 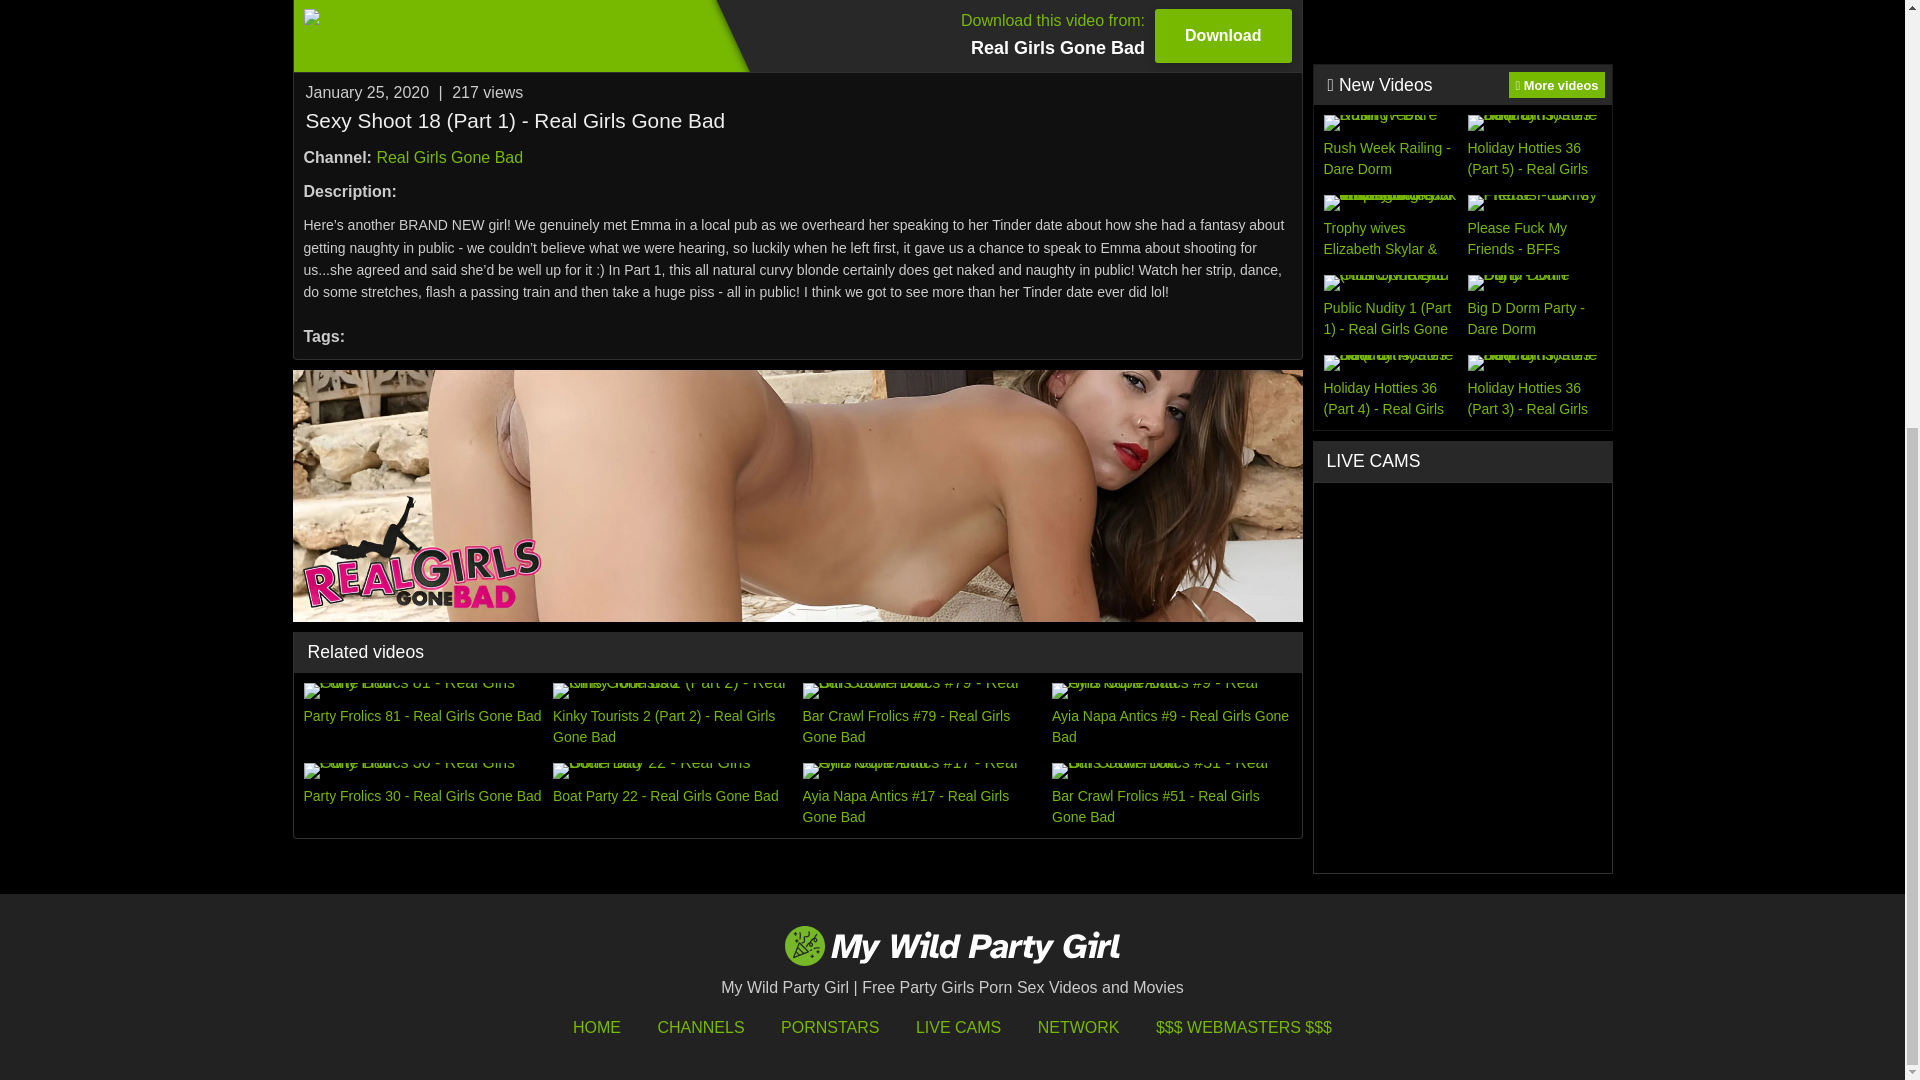 I want to click on Boat Party 22 - Real Girls Gone Bad, so click(x=672, y=795).